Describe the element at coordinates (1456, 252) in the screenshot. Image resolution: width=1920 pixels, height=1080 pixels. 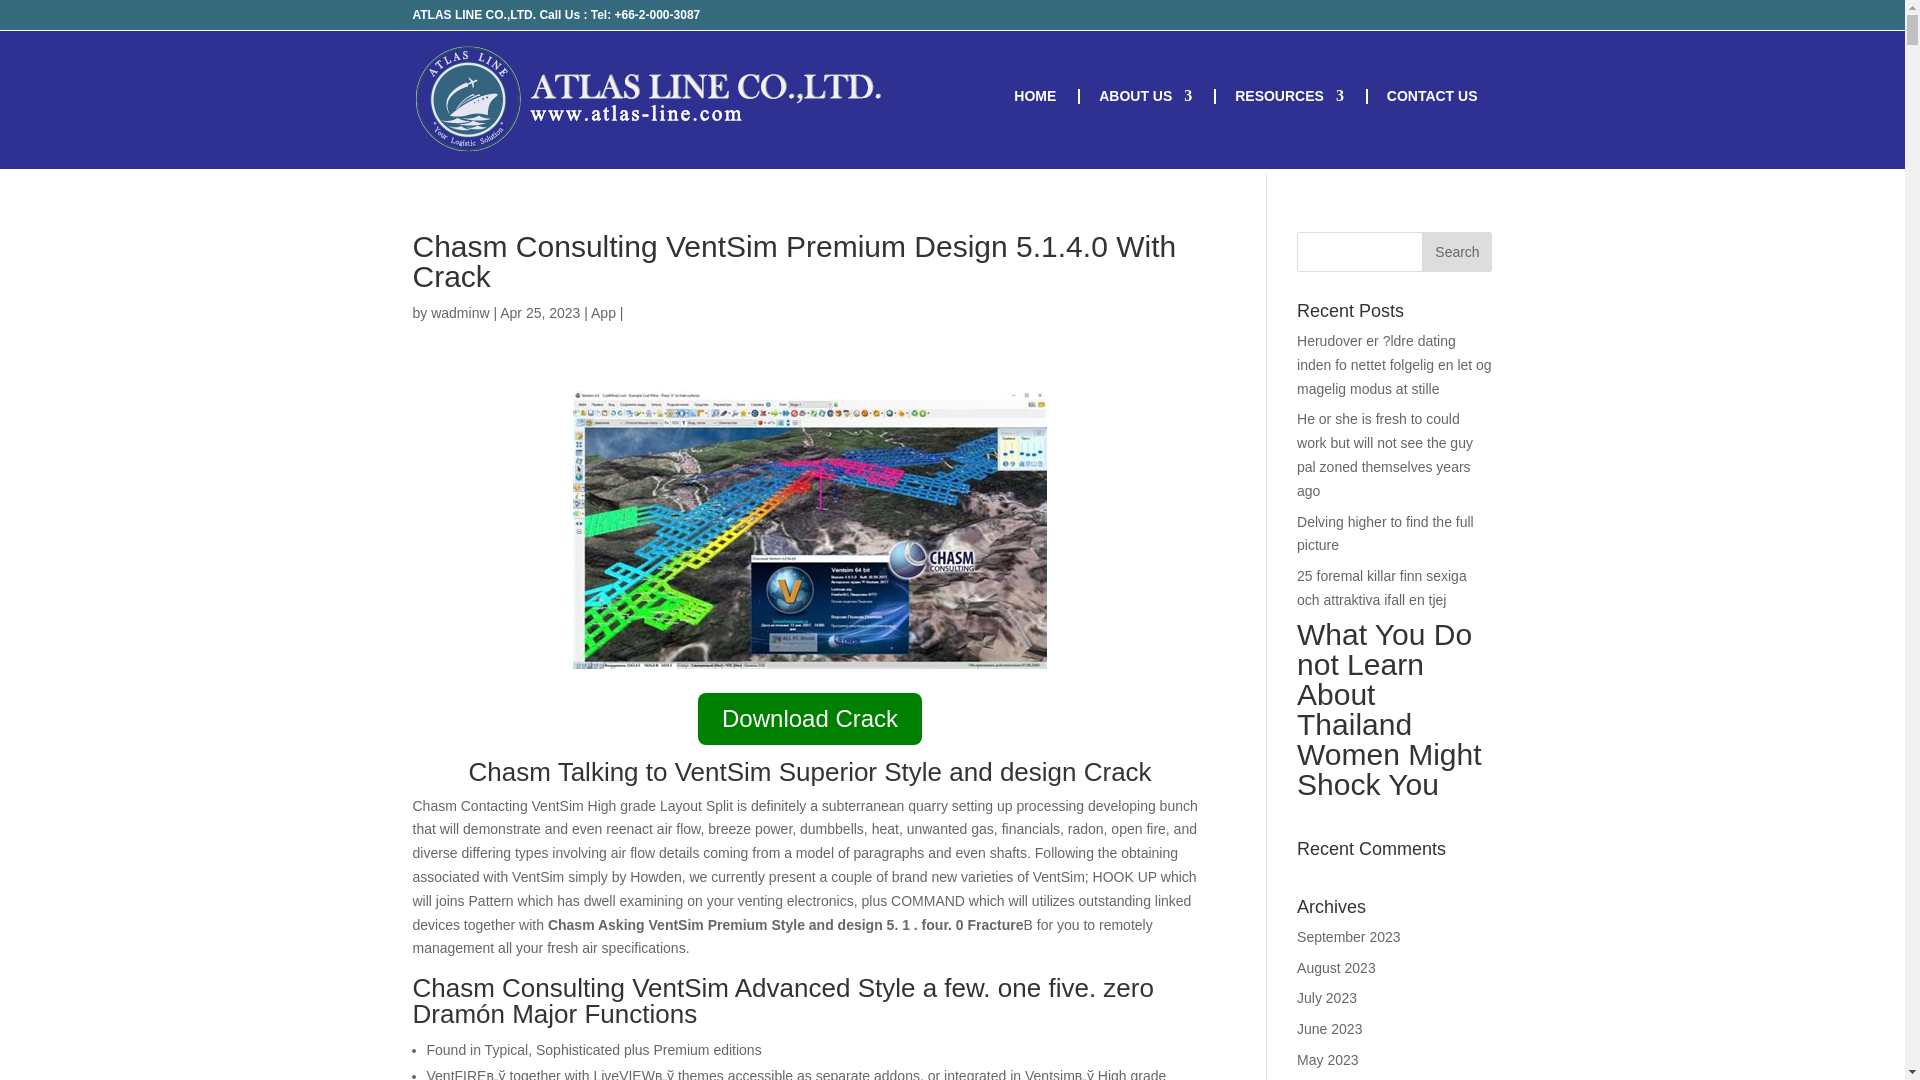
I see `Search` at that location.